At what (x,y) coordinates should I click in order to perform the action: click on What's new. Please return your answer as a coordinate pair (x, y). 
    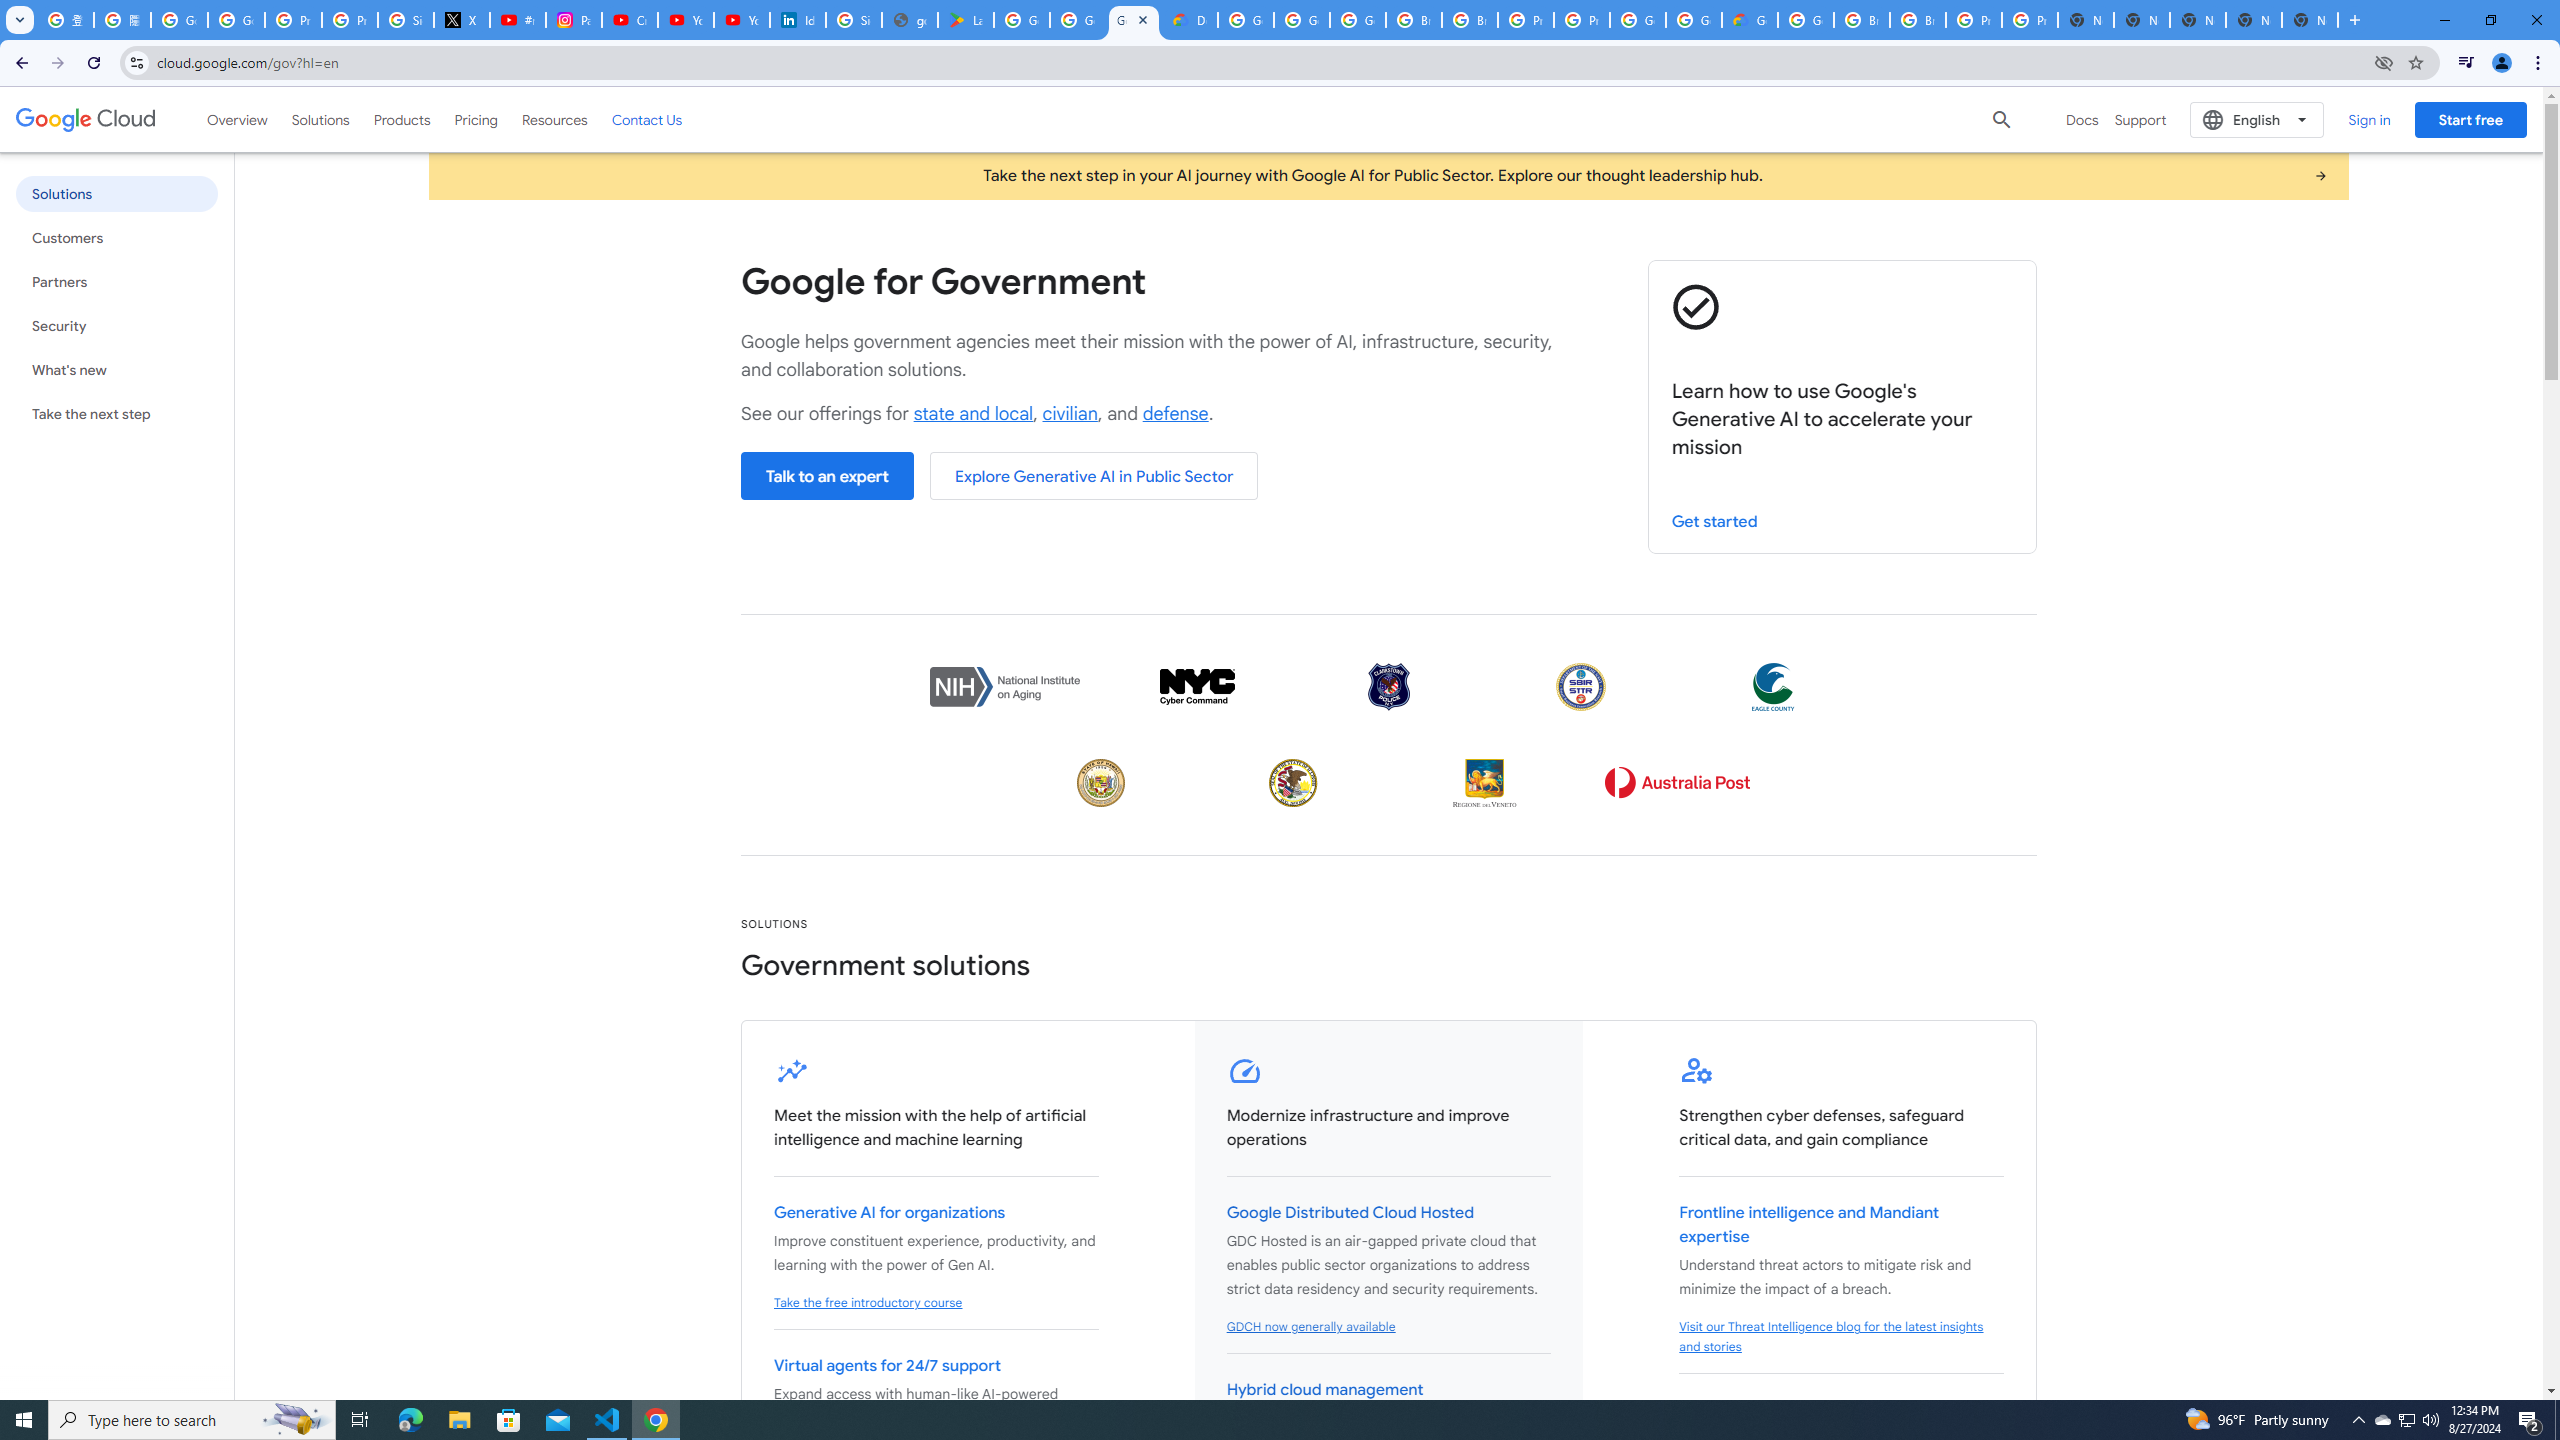
    Looking at the image, I should click on (116, 369).